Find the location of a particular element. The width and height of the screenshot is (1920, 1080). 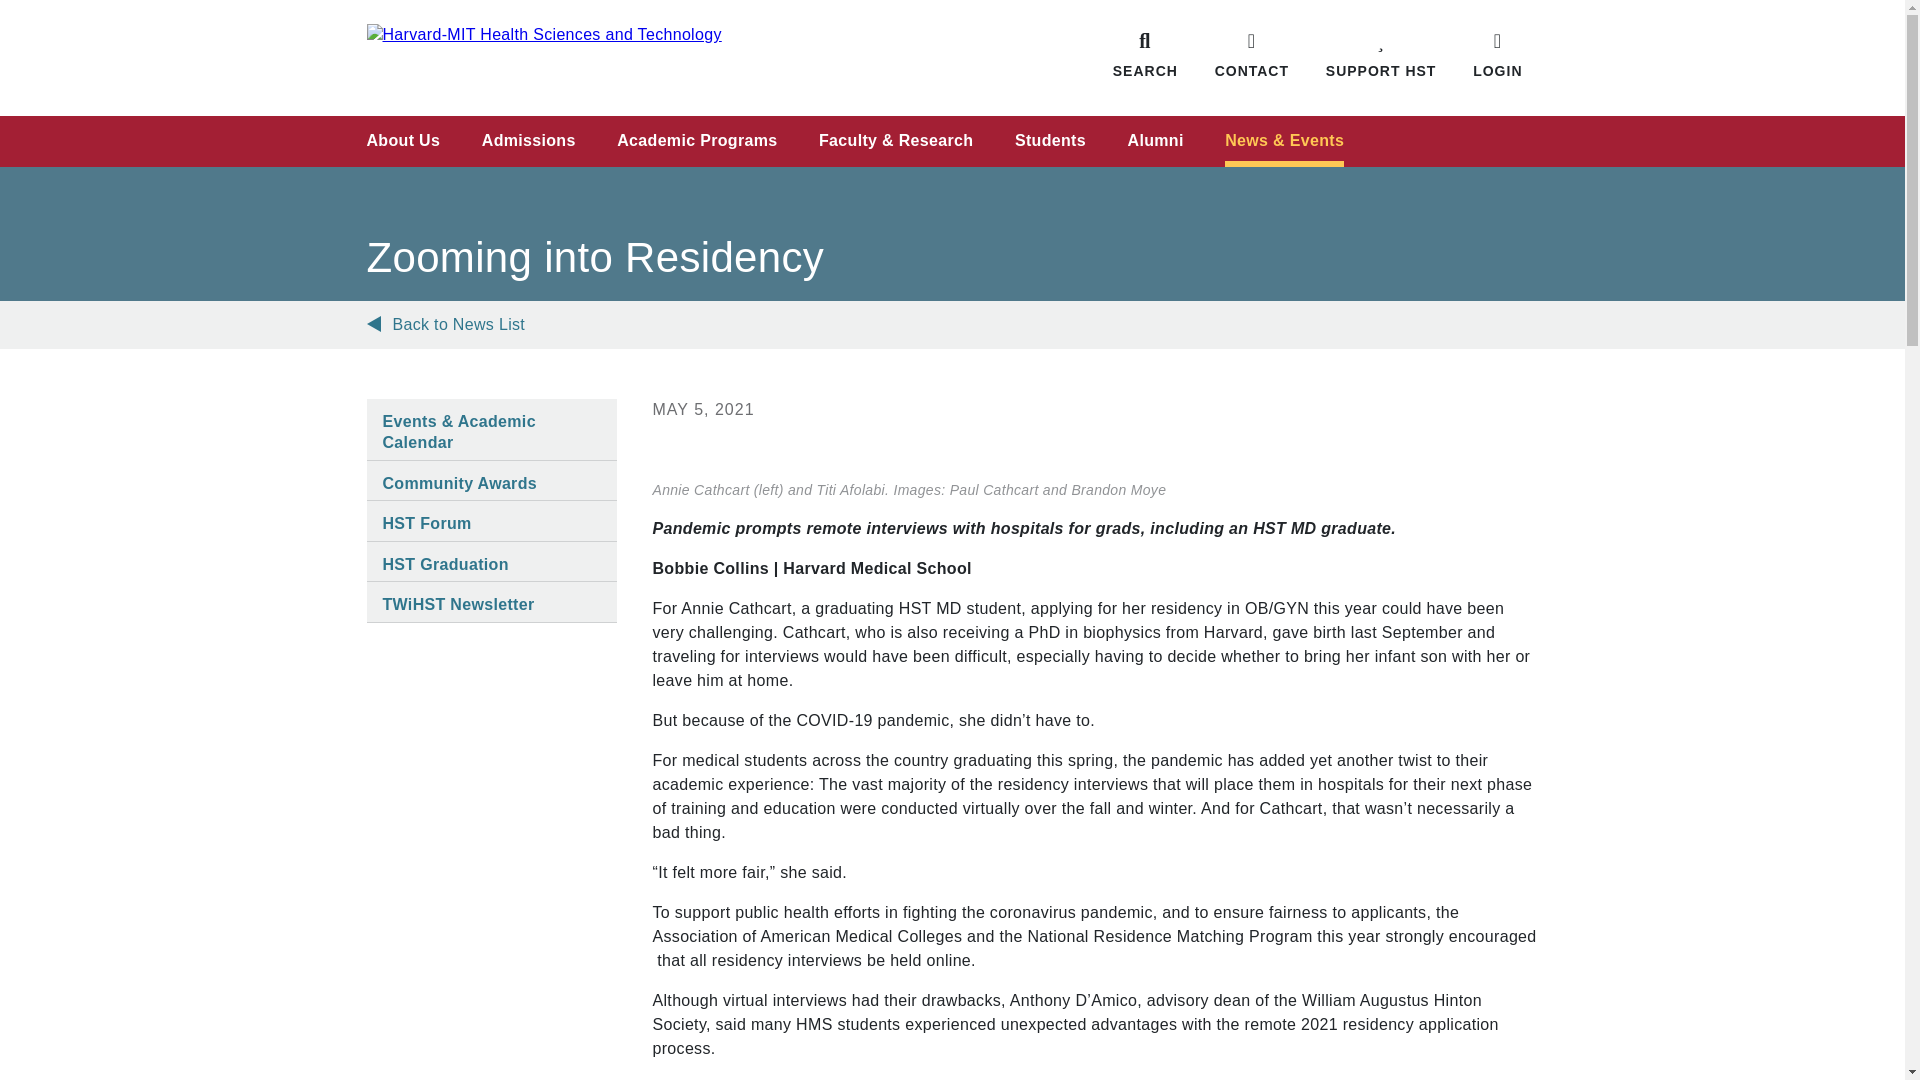

Alumni is located at coordinates (1156, 141).